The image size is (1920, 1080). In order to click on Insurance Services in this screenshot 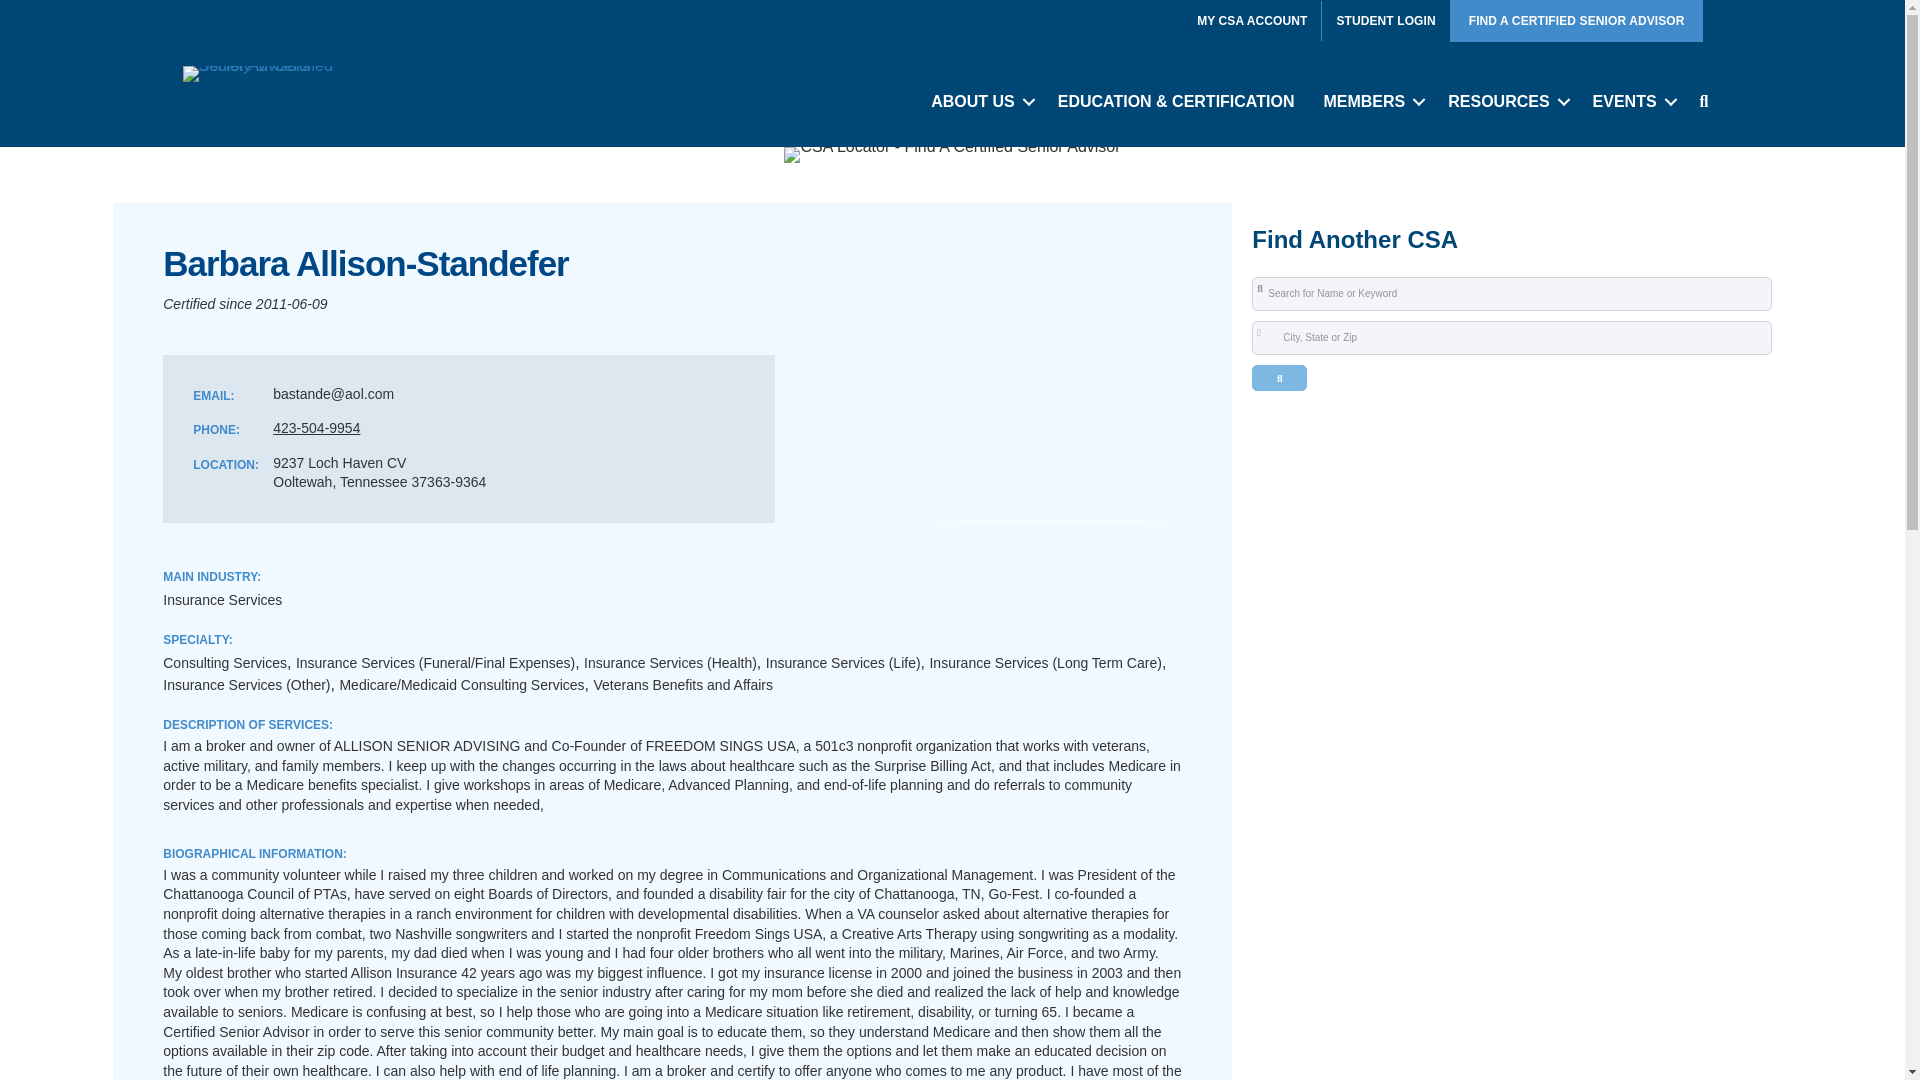, I will do `click(222, 600)`.